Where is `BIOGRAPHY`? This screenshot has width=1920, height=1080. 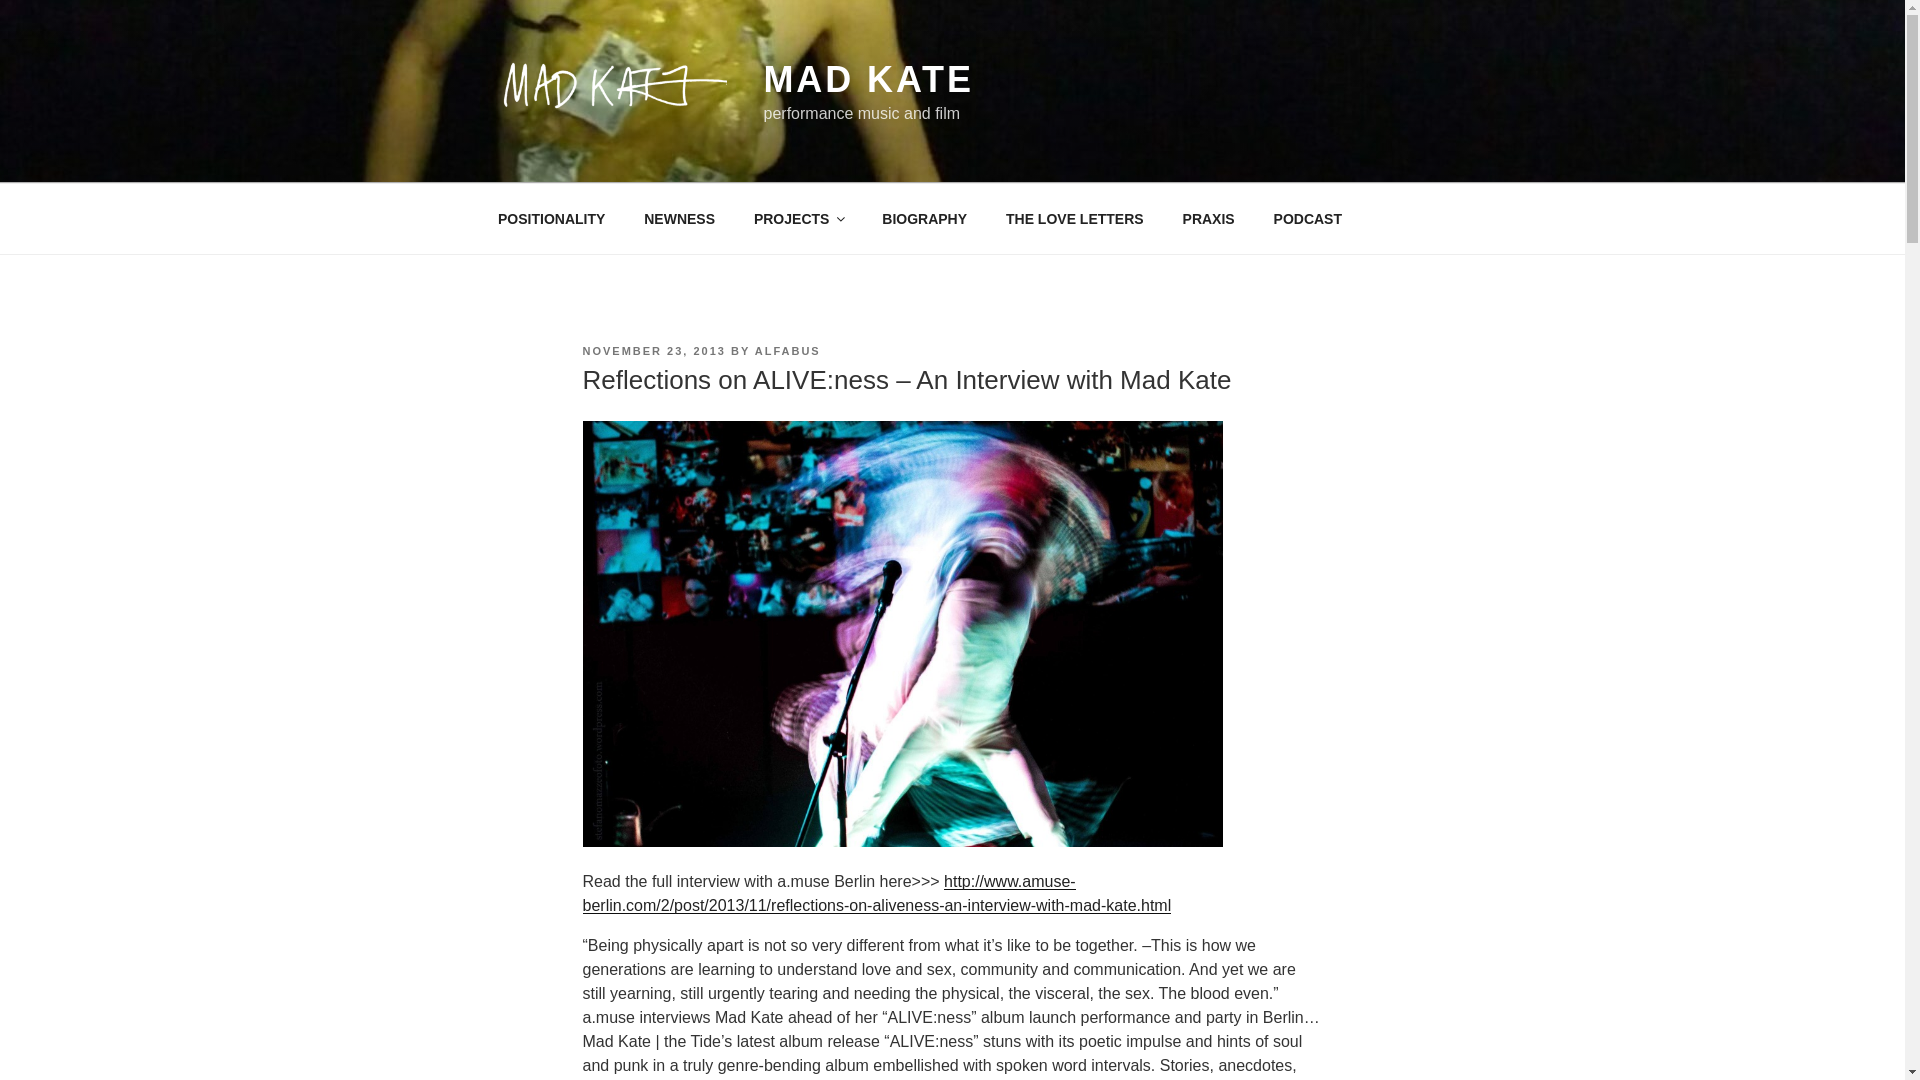 BIOGRAPHY is located at coordinates (924, 218).